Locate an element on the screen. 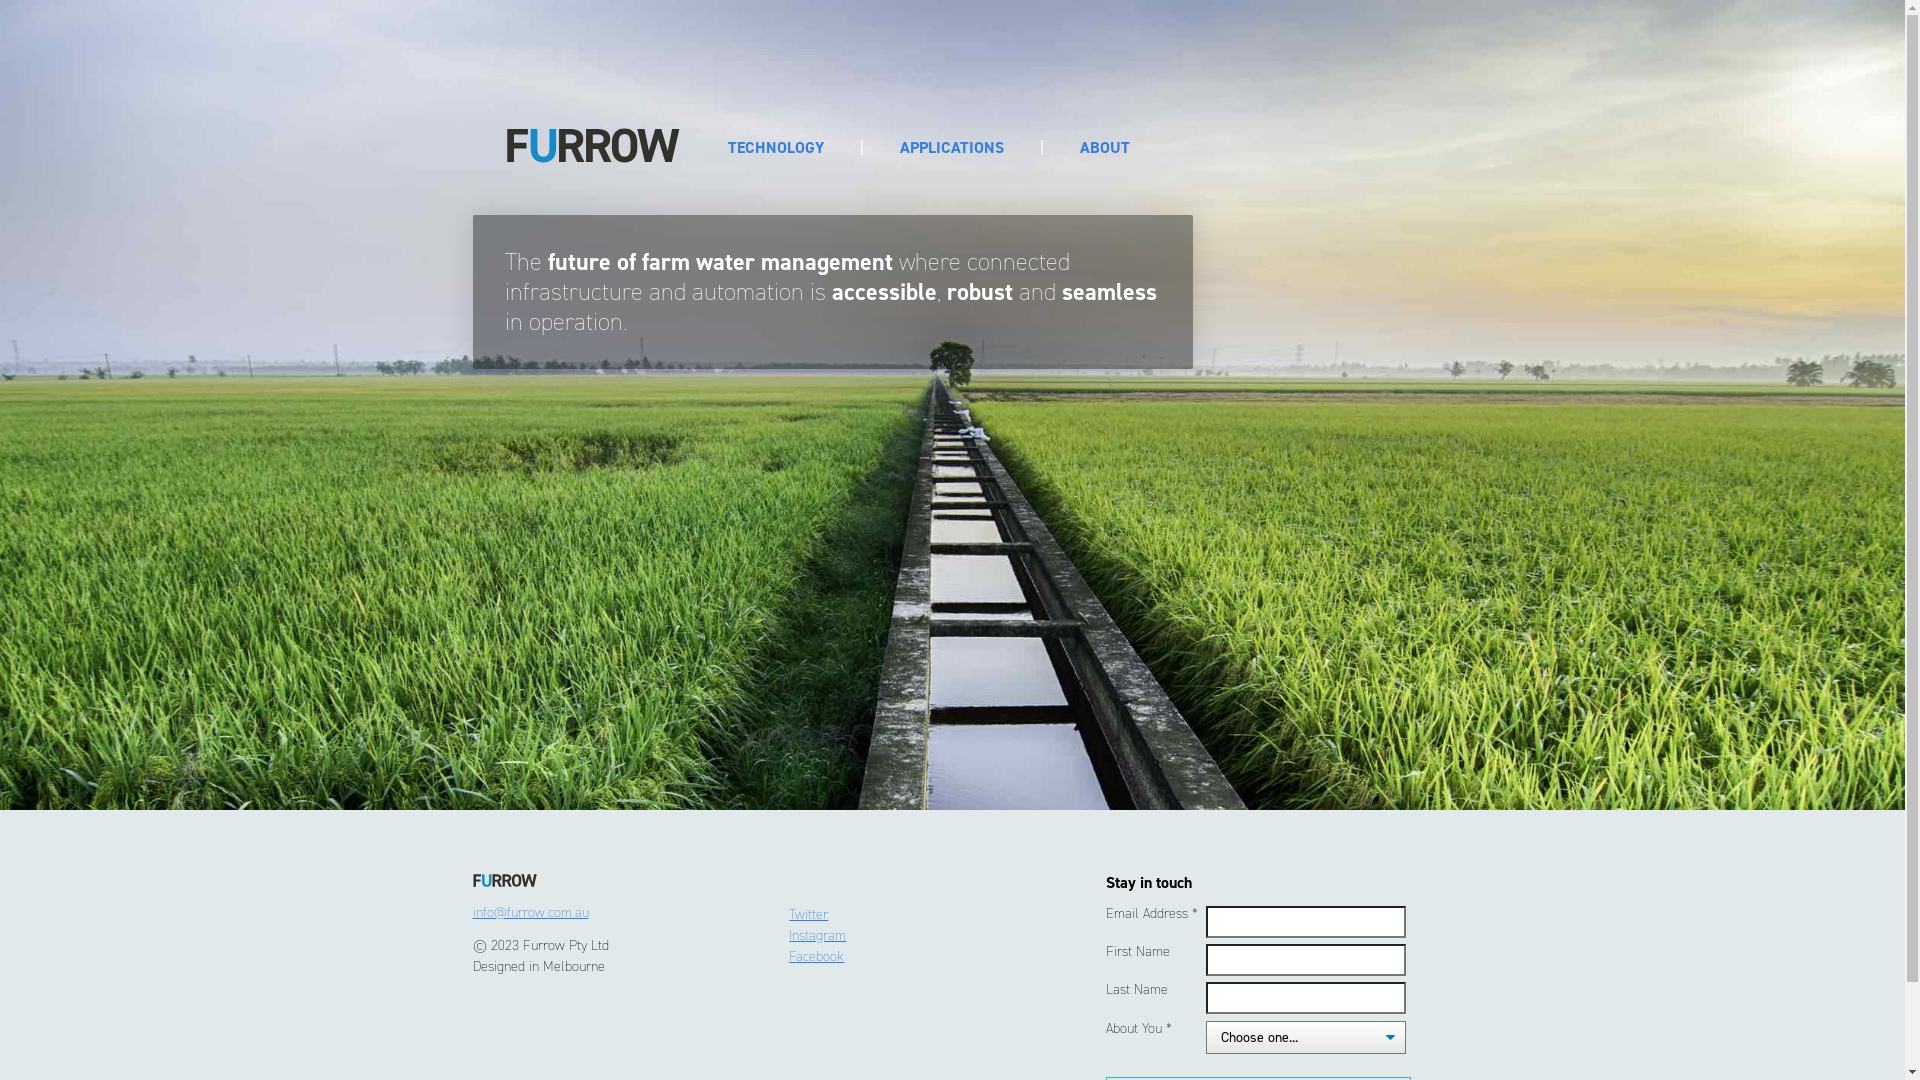 The image size is (1920, 1080). Twitter is located at coordinates (808, 914).